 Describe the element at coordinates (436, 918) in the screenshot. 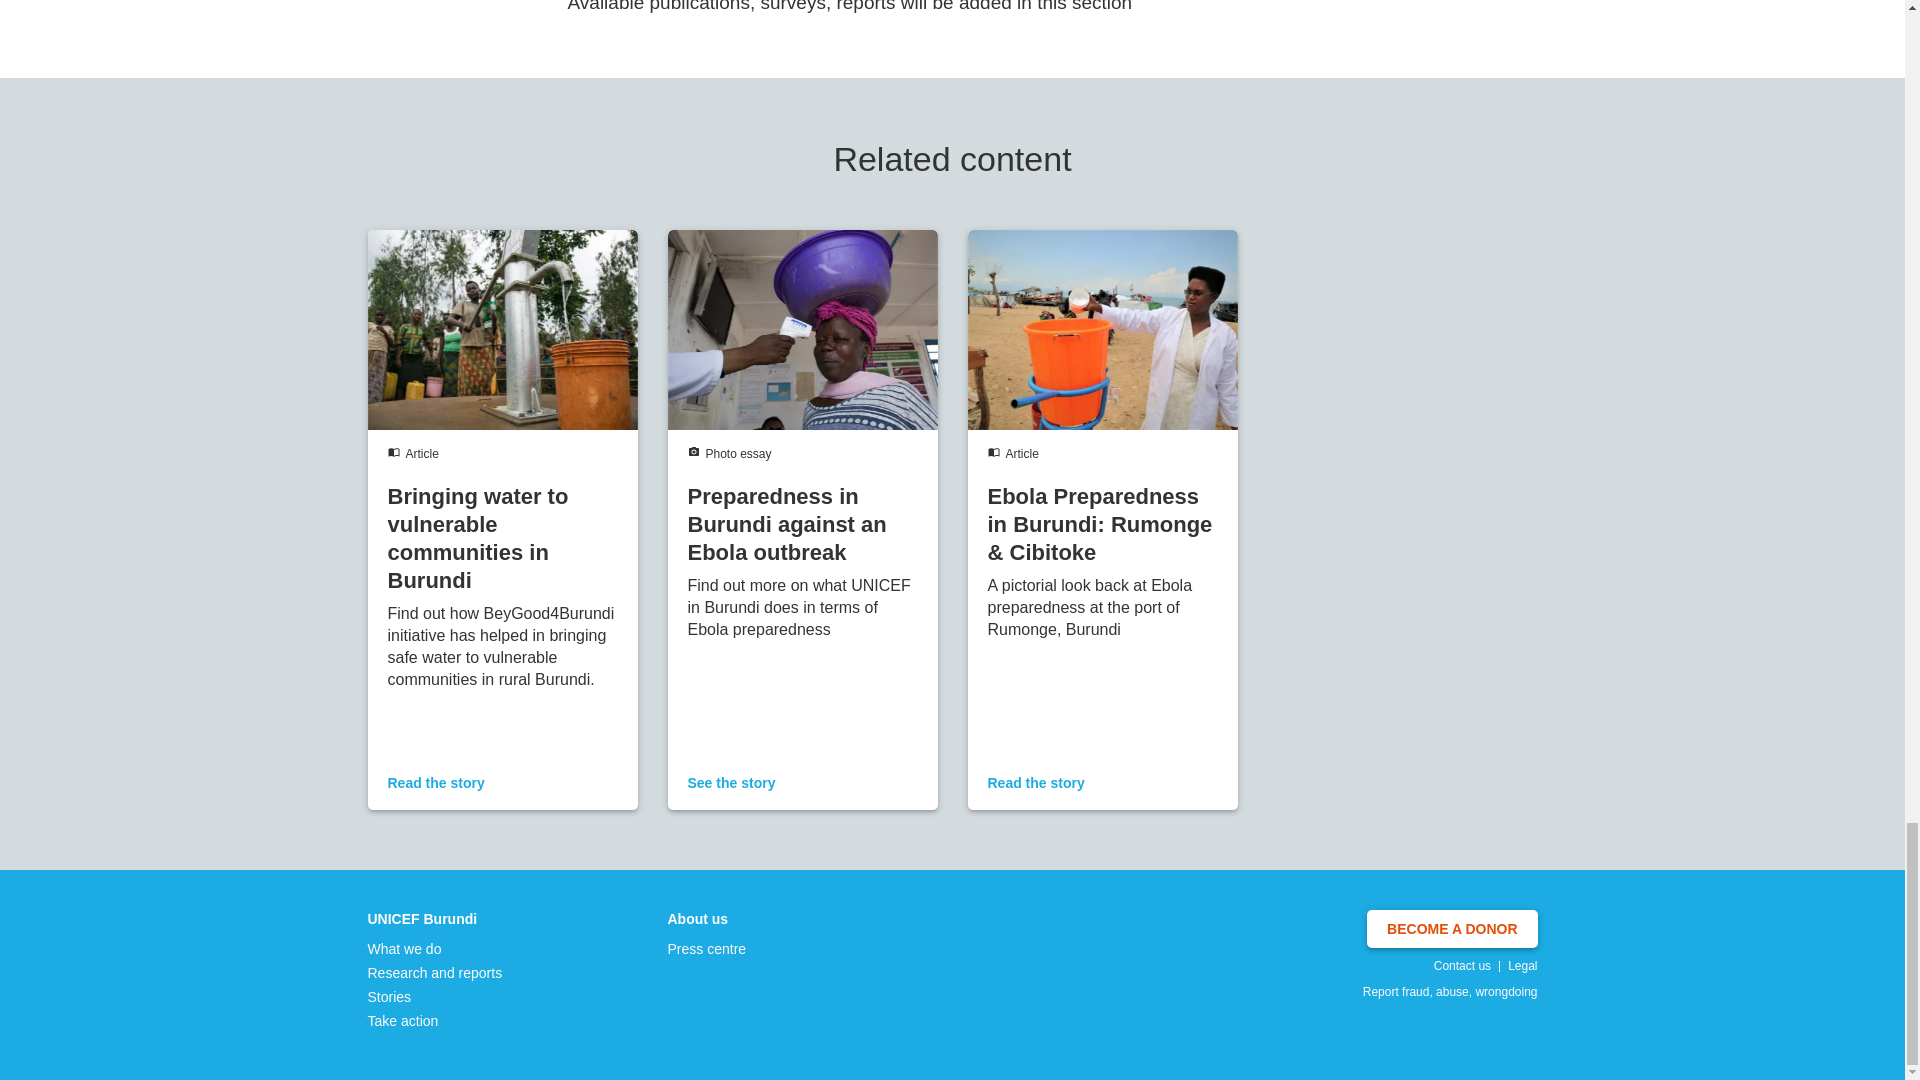

I see `UNICEF Burundi` at that location.